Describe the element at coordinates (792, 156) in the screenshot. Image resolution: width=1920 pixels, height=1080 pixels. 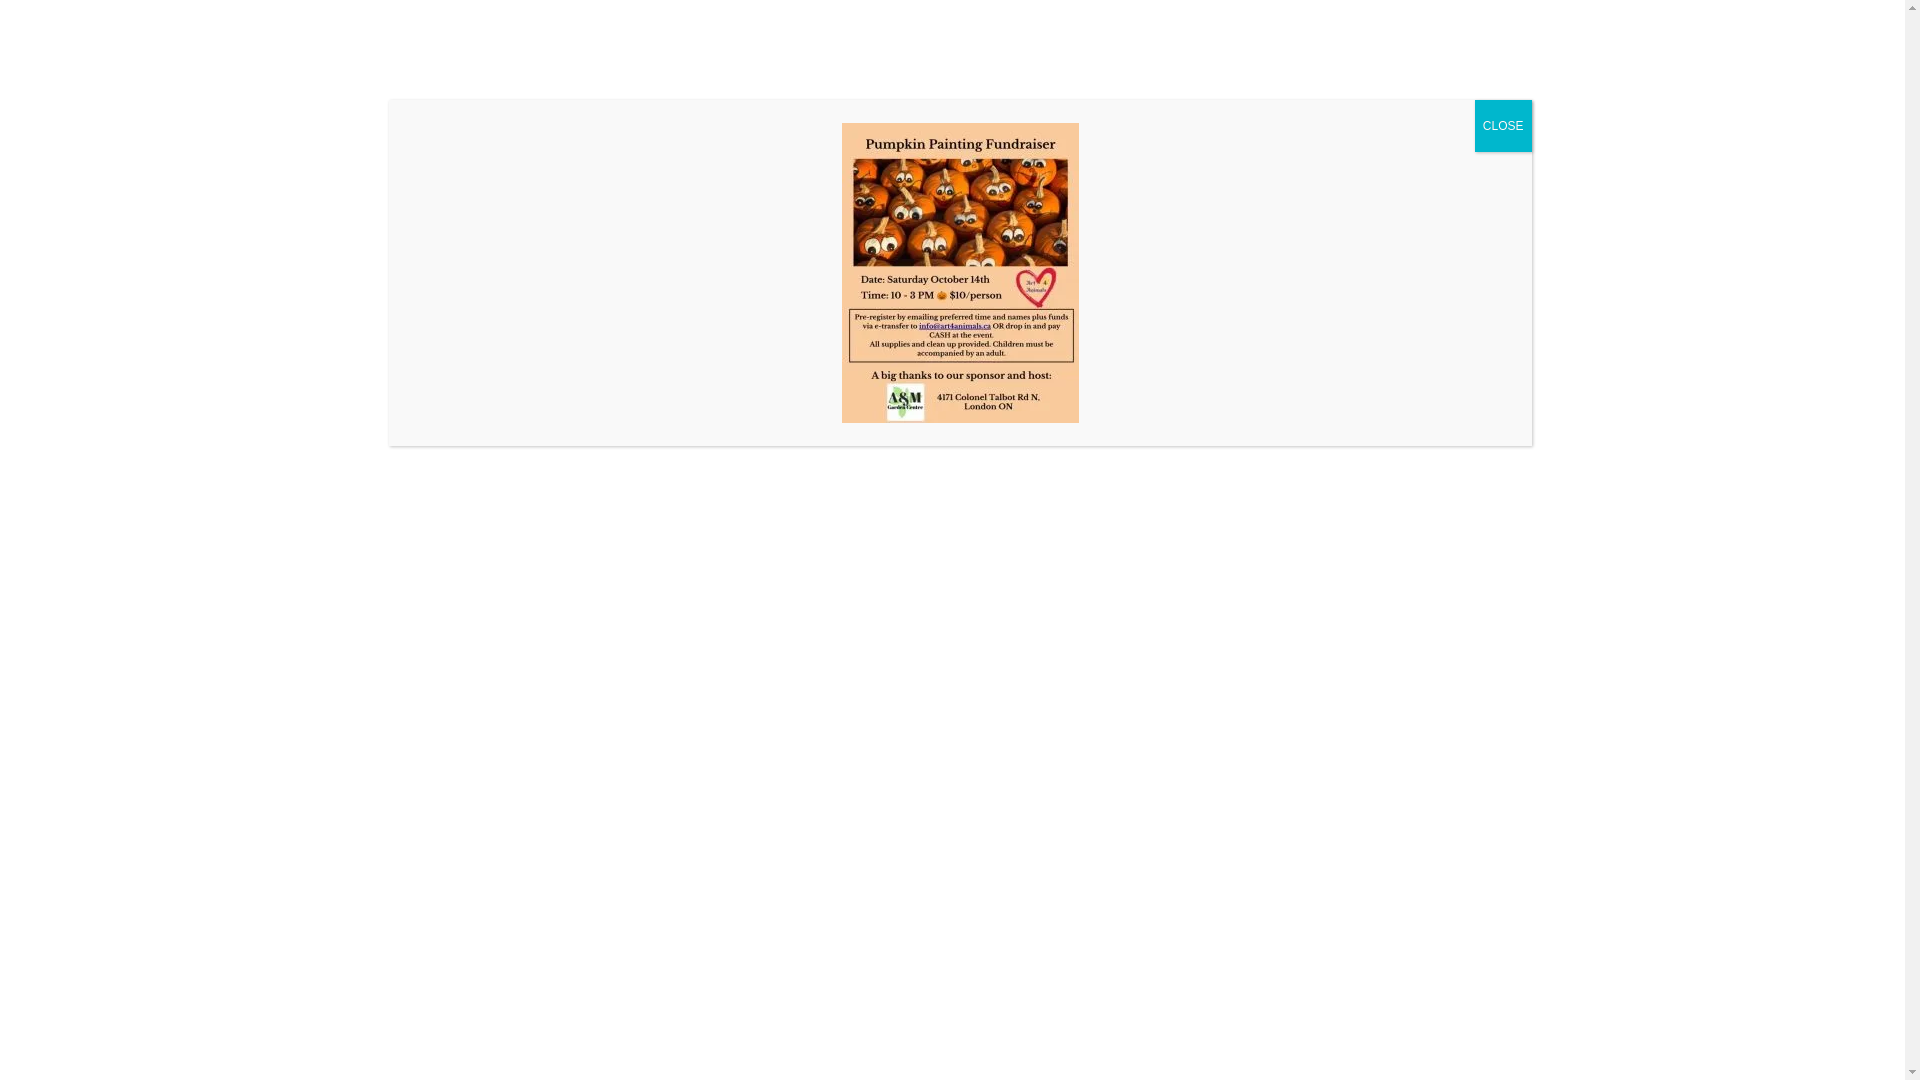
I see `Events` at that location.